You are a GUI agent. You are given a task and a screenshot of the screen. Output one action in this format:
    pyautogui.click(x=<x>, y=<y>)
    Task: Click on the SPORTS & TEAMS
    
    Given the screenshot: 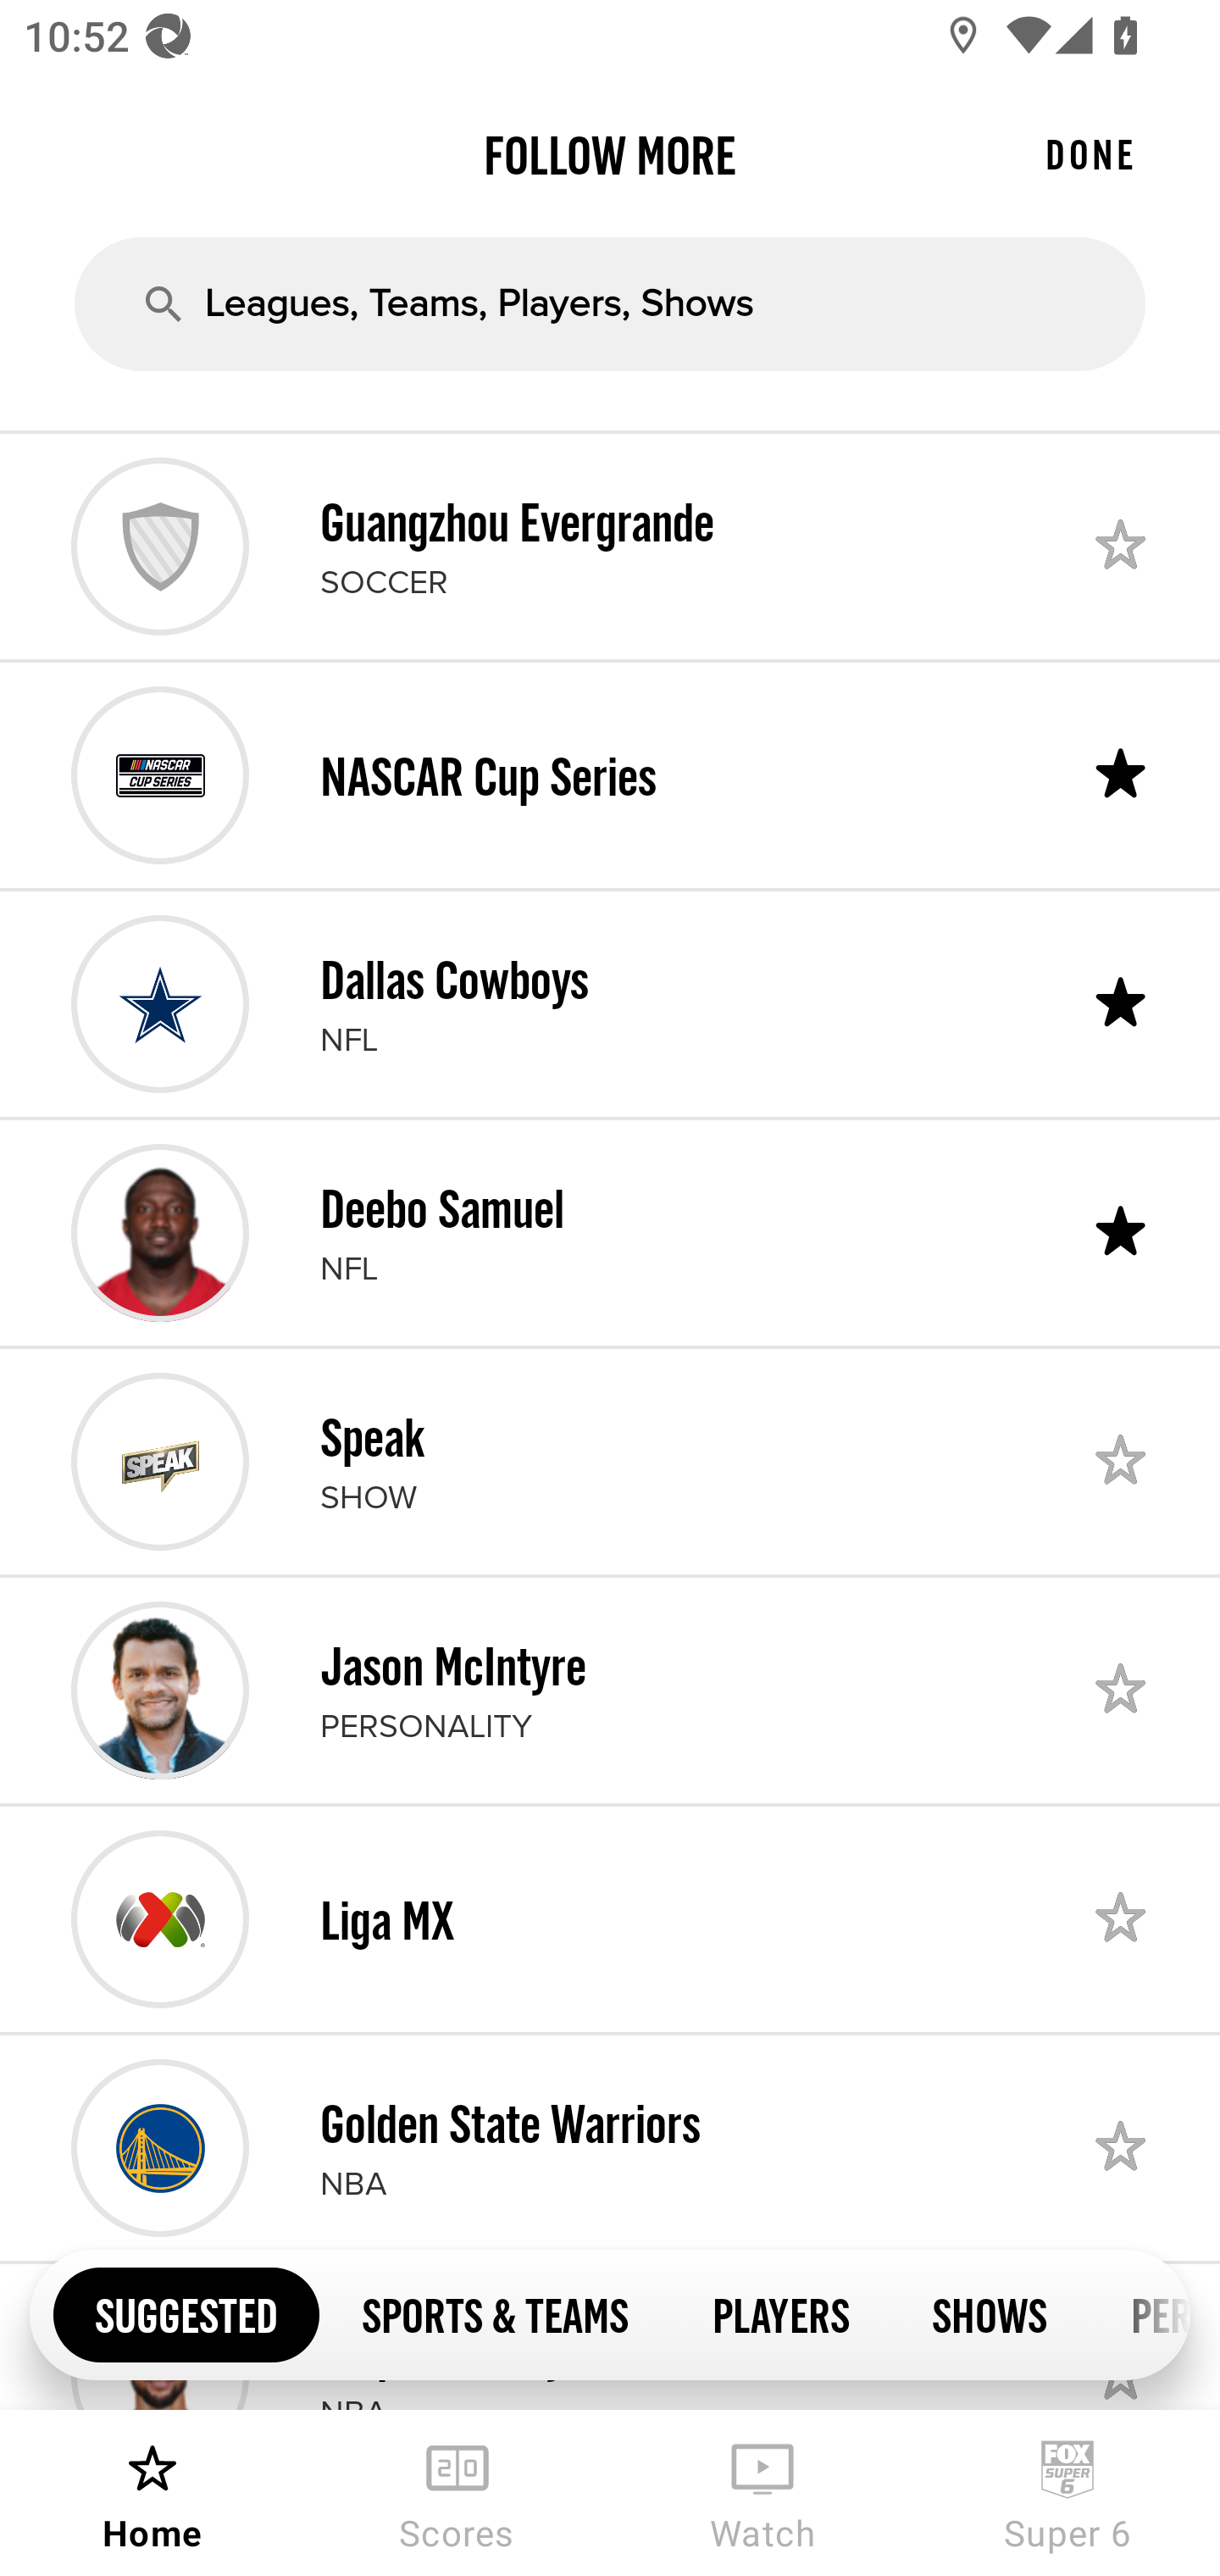 What is the action you would take?
    pyautogui.click(x=495, y=2313)
    